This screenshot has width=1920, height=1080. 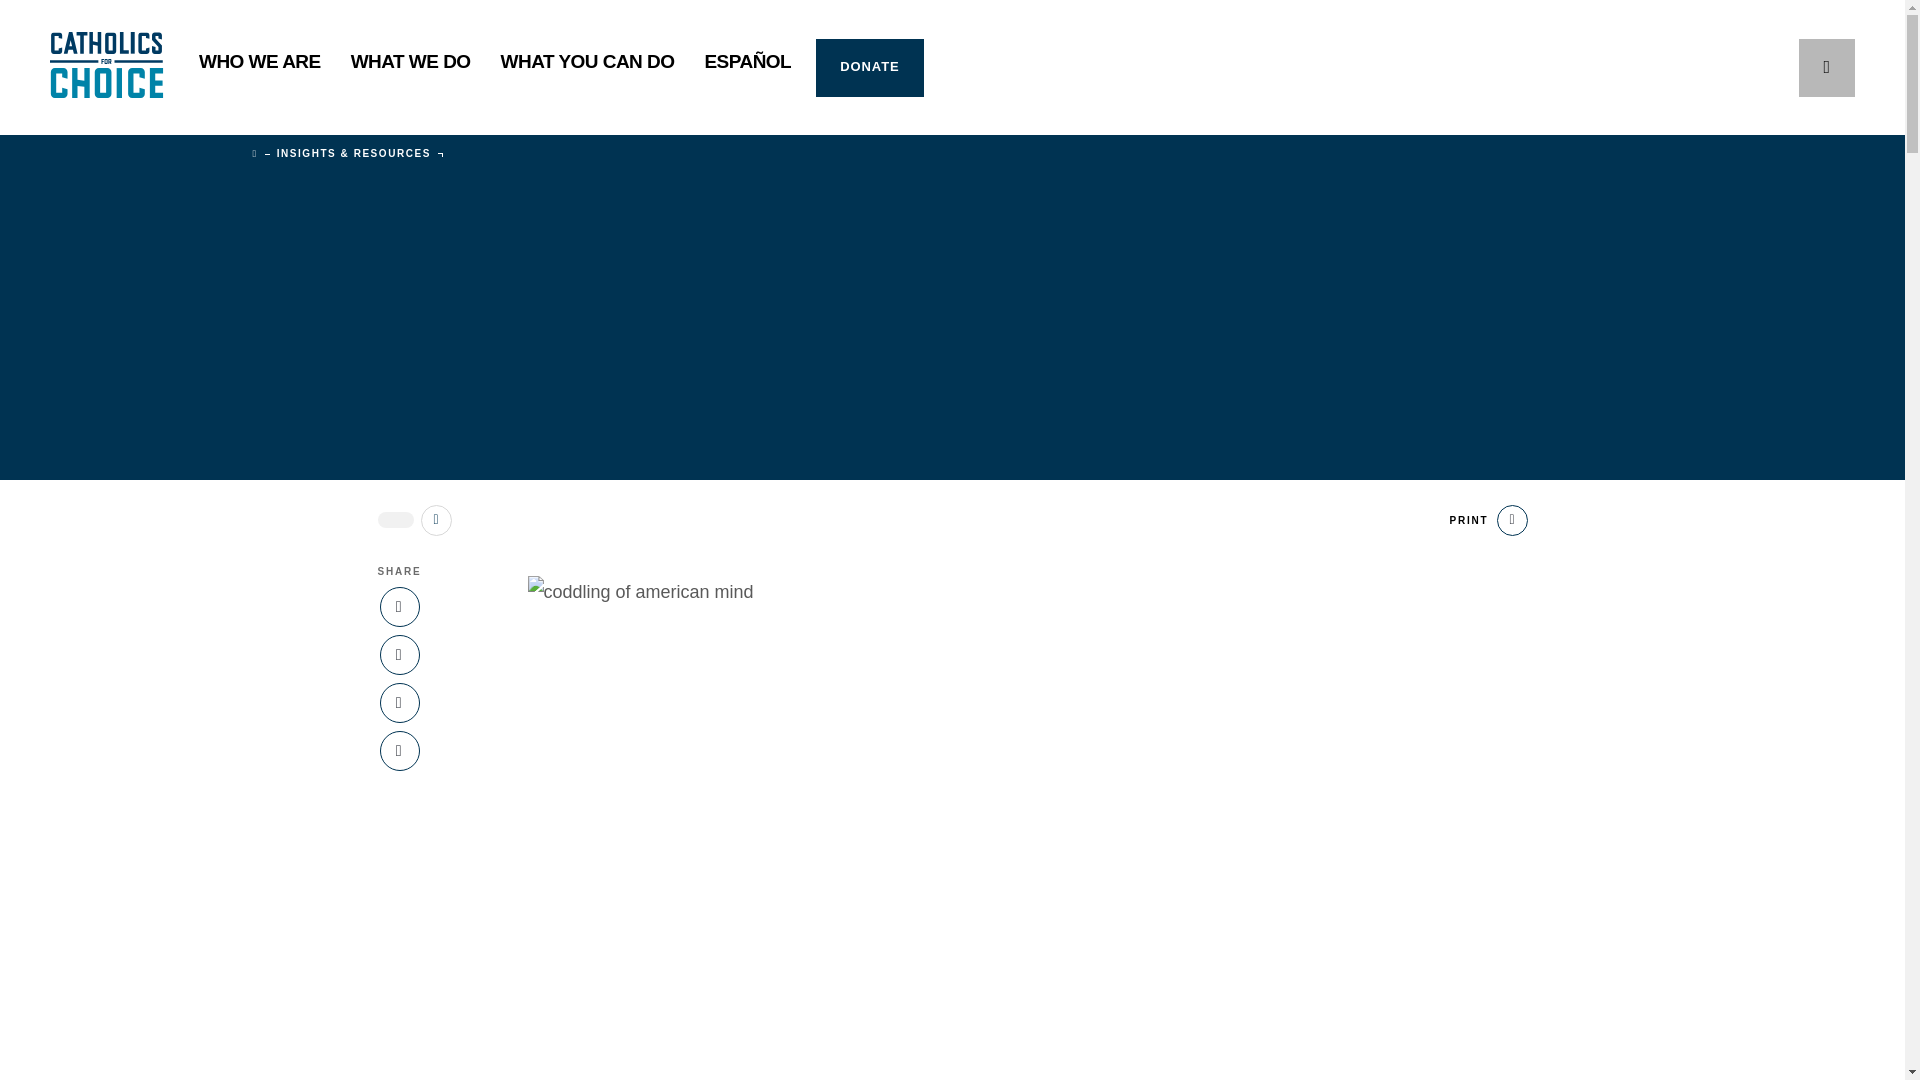 I want to click on WHAT WE DO, so click(x=410, y=68).